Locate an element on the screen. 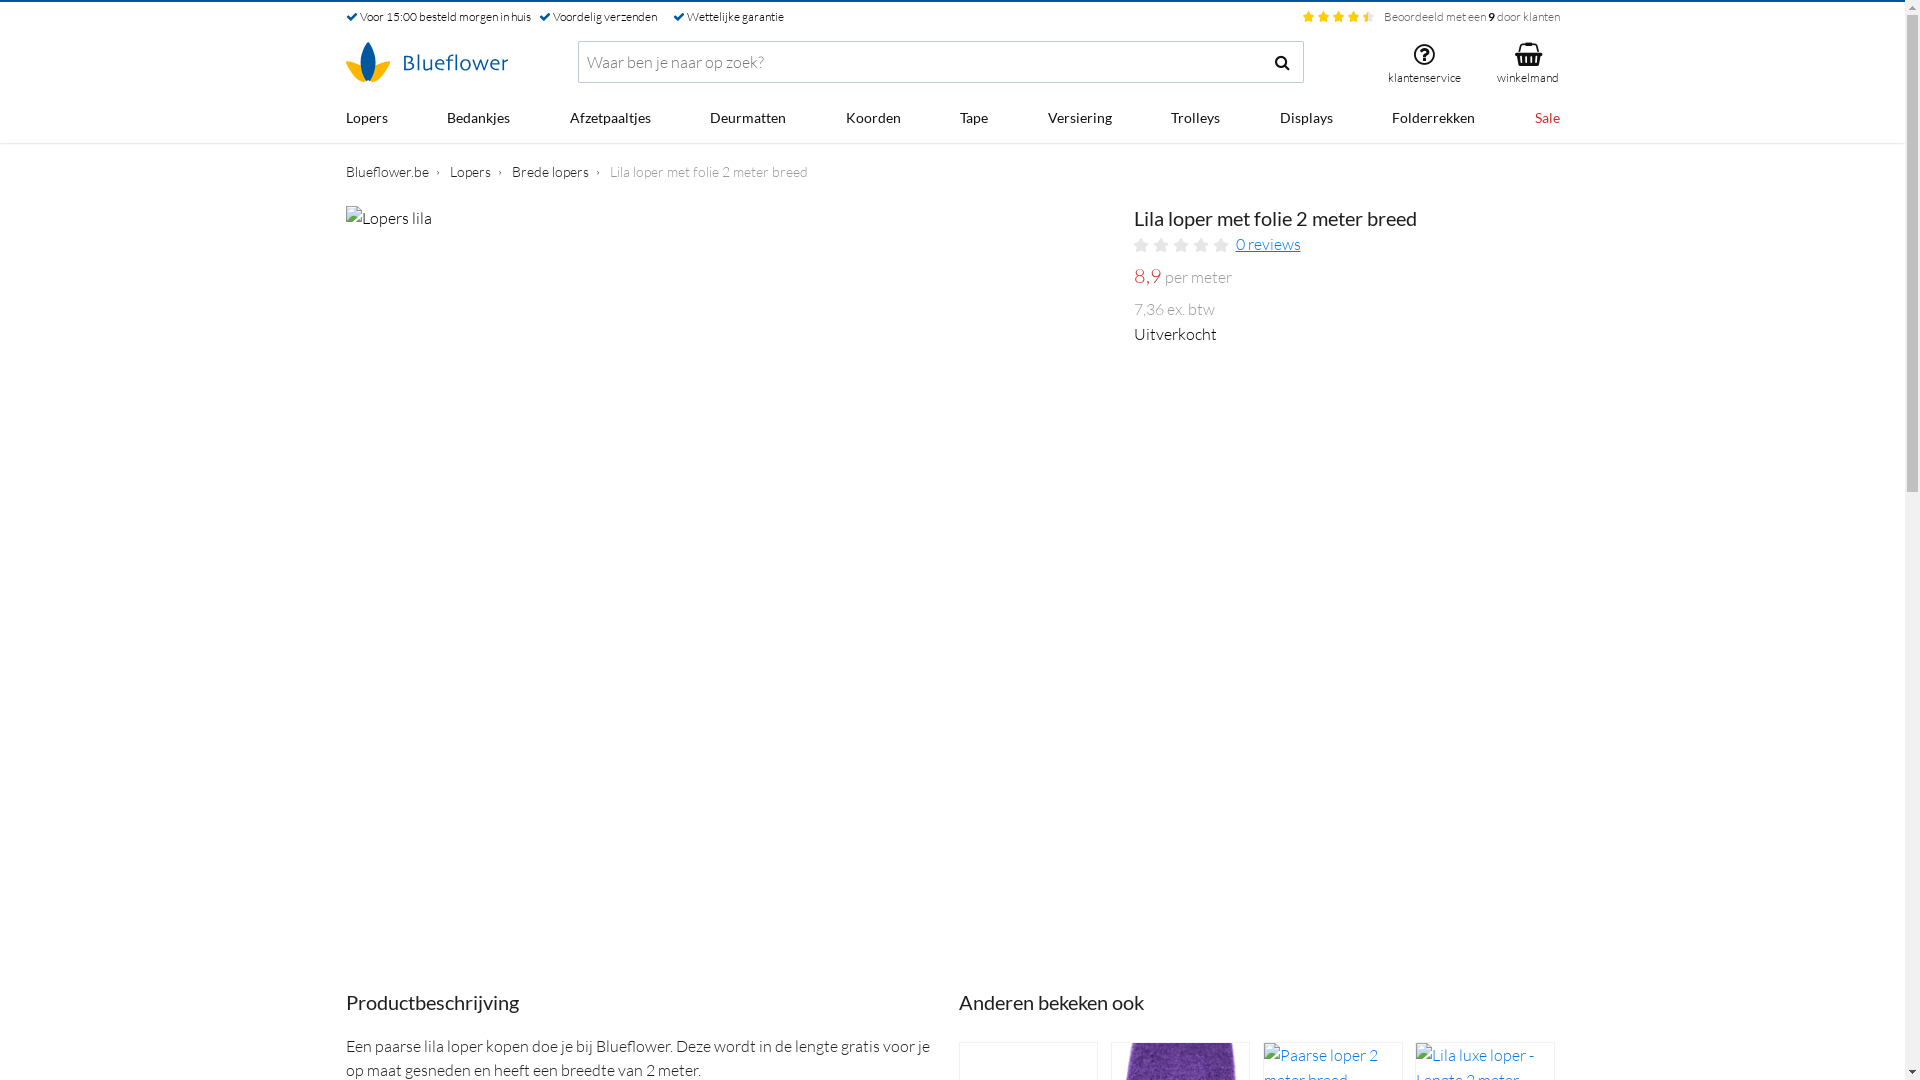 This screenshot has width=1920, height=1080. Naar home is located at coordinates (427, 62).